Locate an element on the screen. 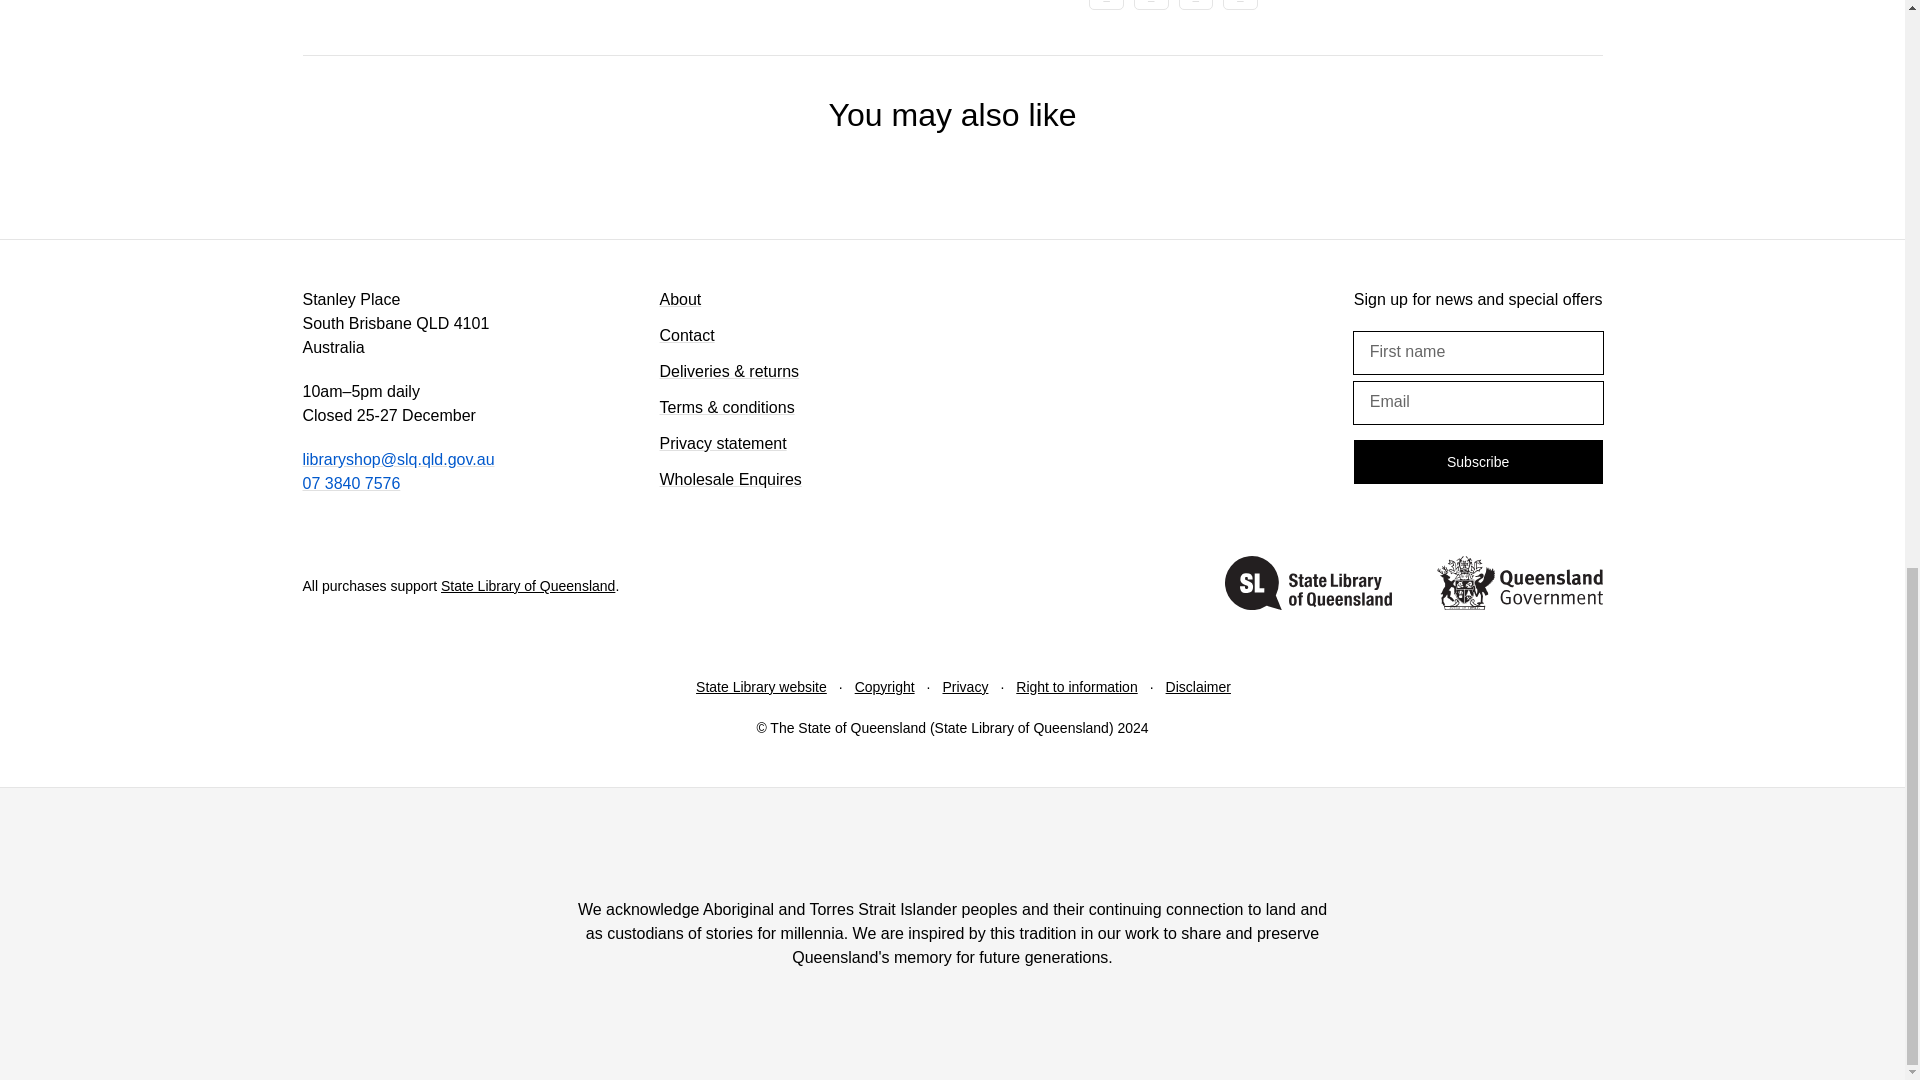  tel:07 3840 7576 is located at coordinates (350, 484).